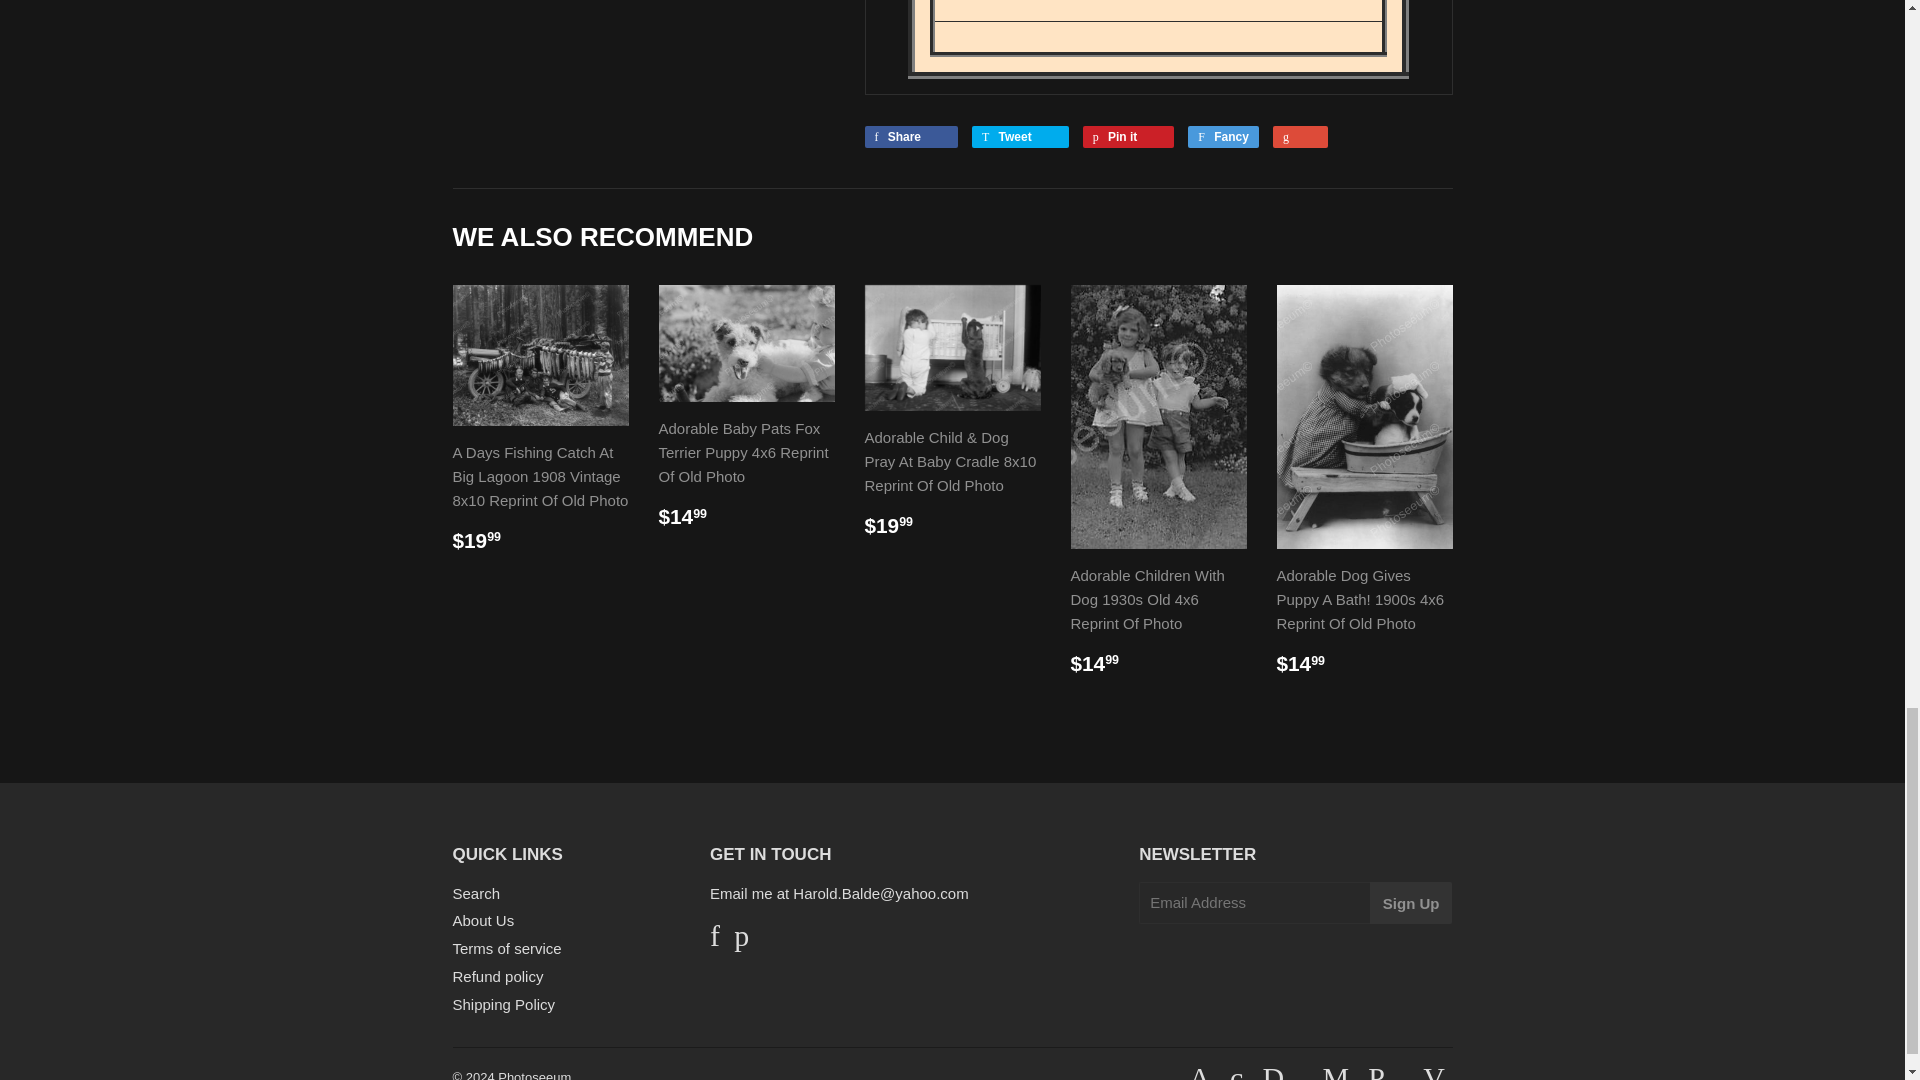 The height and width of the screenshot is (1080, 1920). I want to click on Tweet, so click(1020, 136).